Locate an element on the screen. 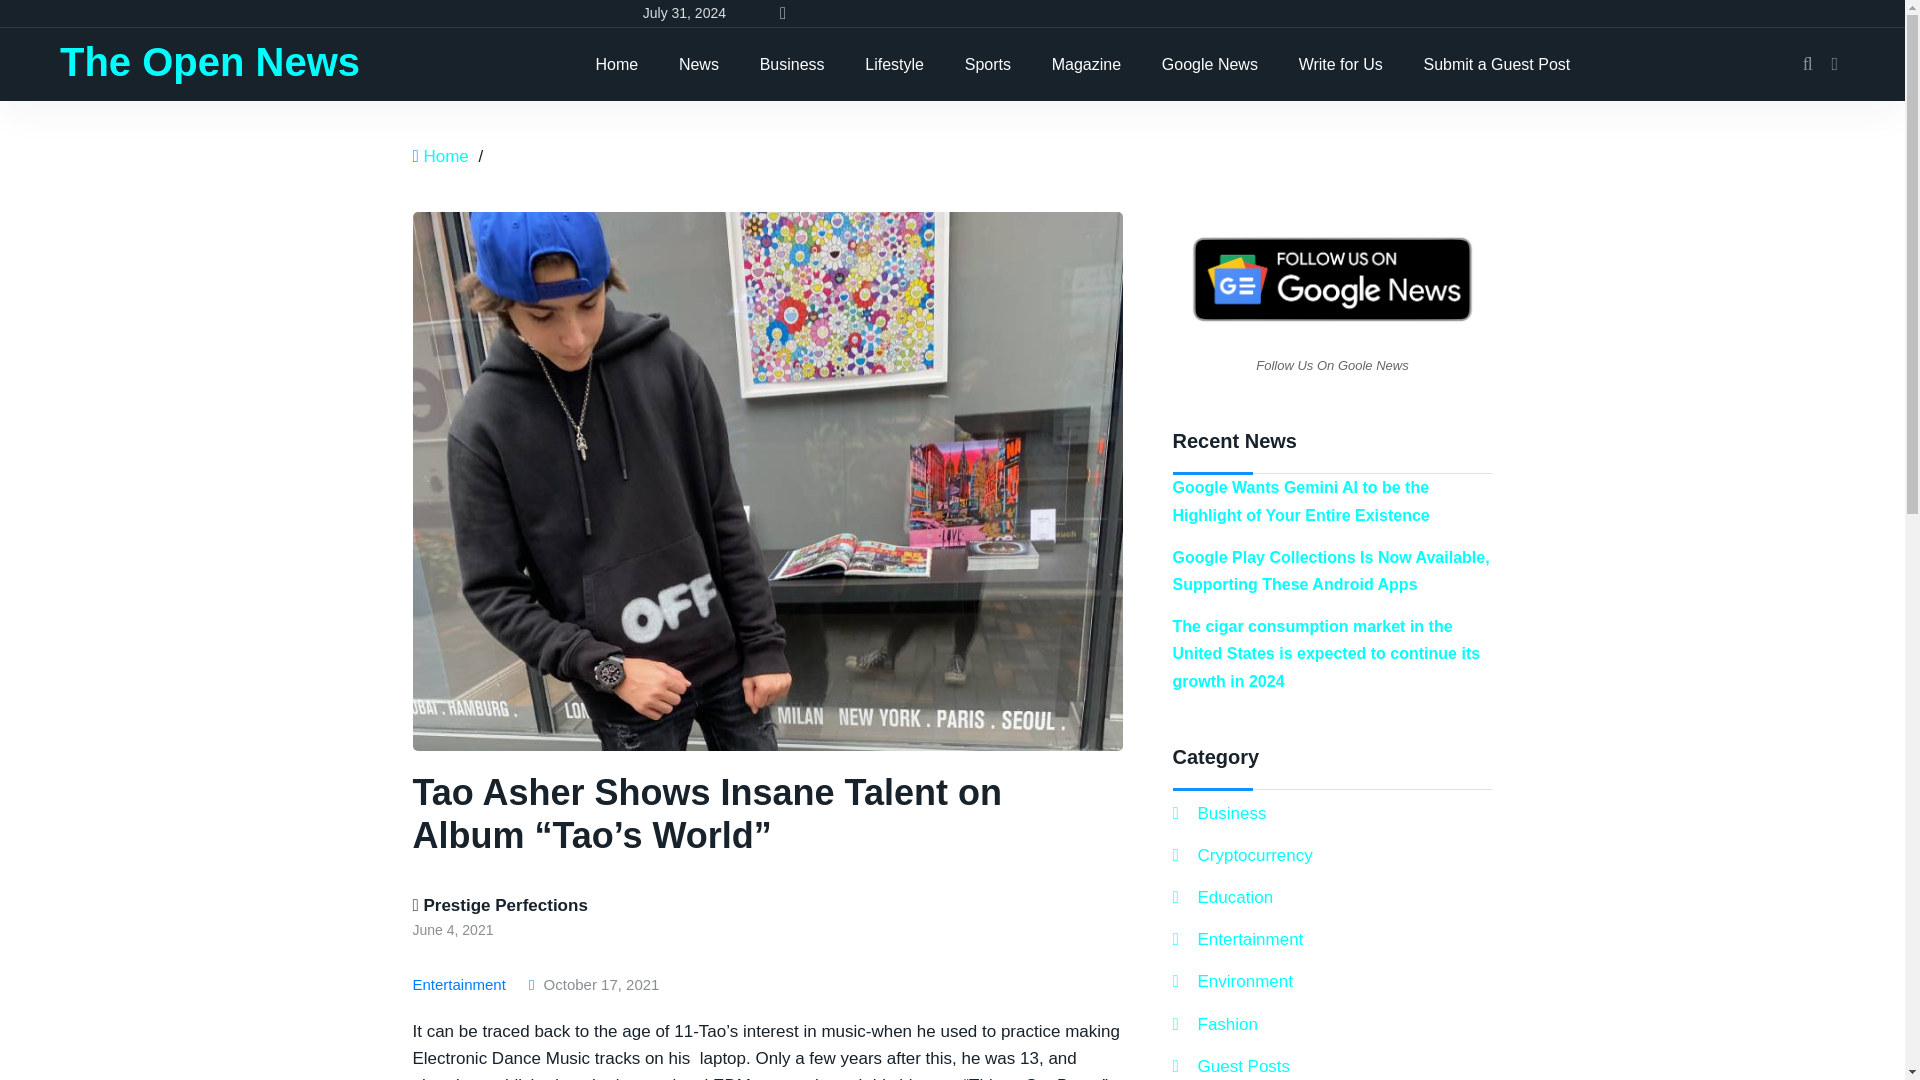 This screenshot has height=1080, width=1920. Write for Us is located at coordinates (1340, 65).